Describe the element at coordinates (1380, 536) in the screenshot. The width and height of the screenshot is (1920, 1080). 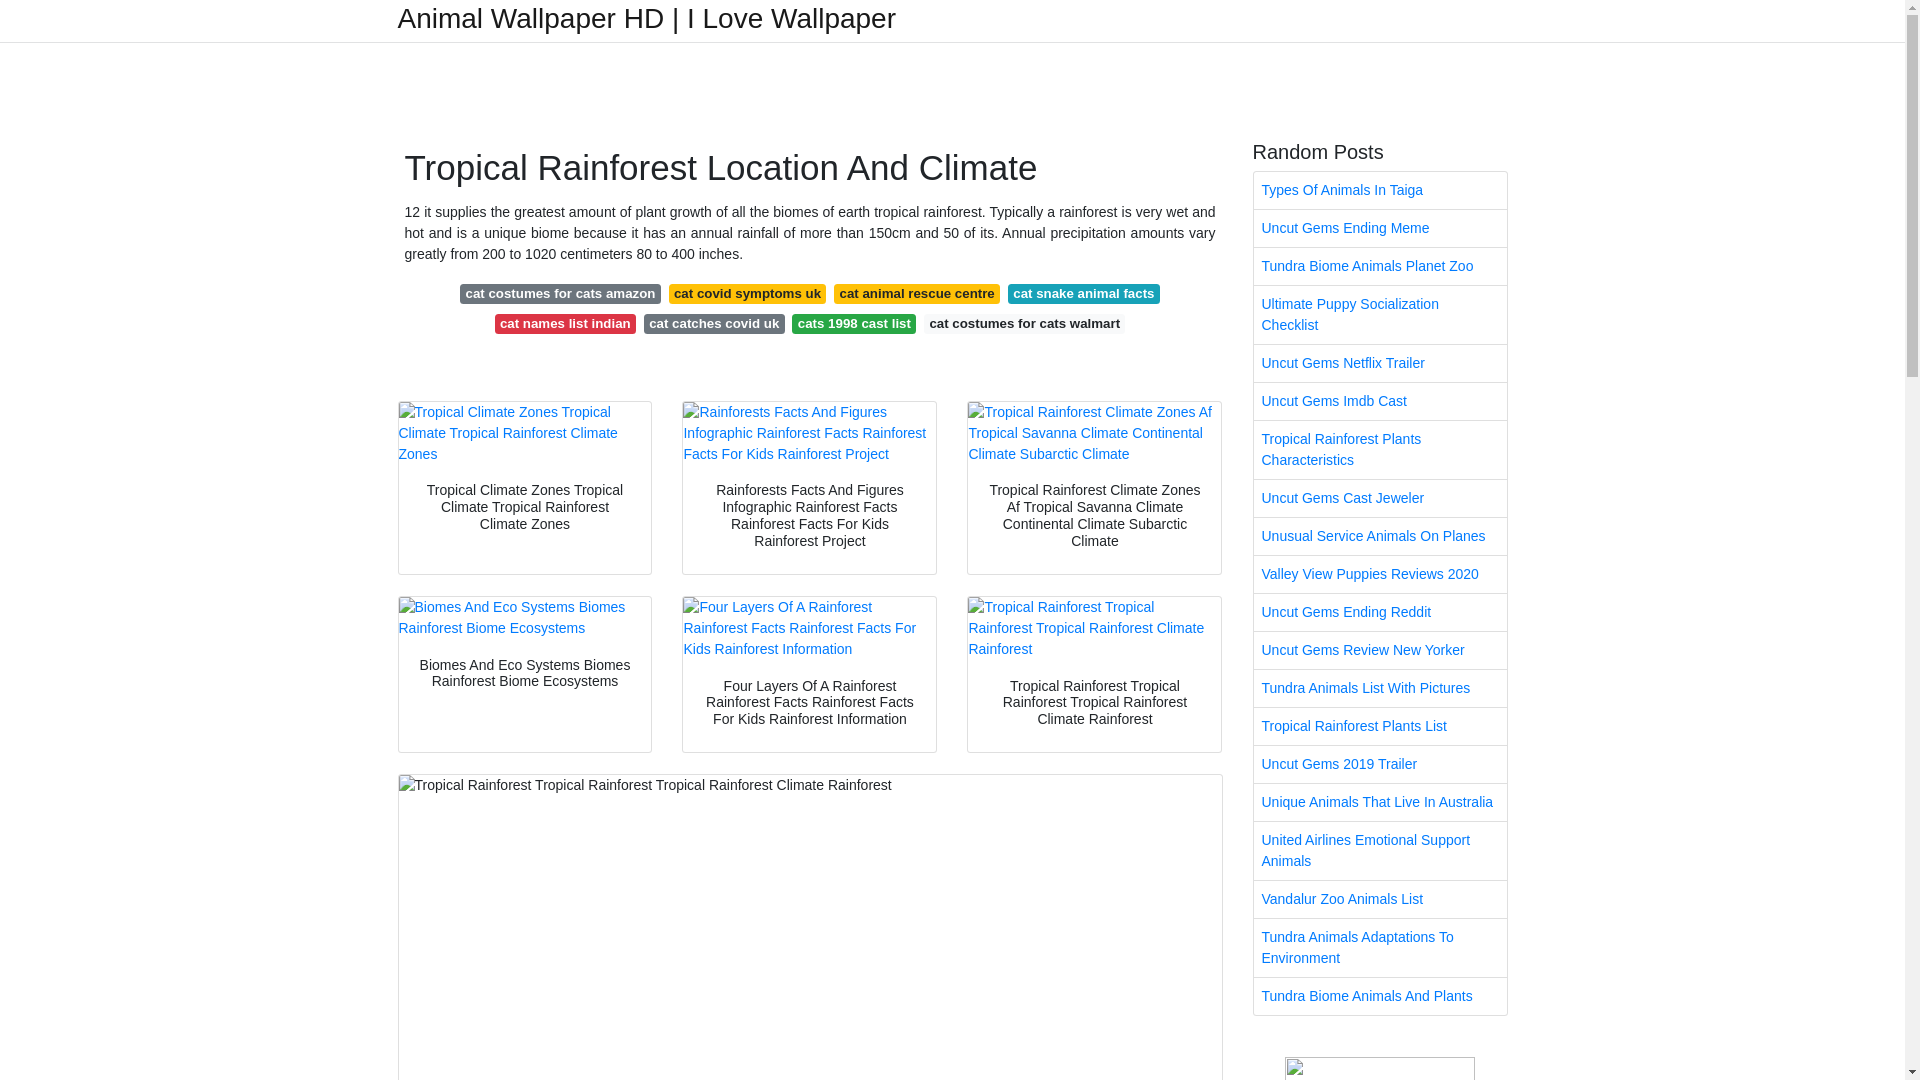
I see `Unusual Service Animals On Planes` at that location.